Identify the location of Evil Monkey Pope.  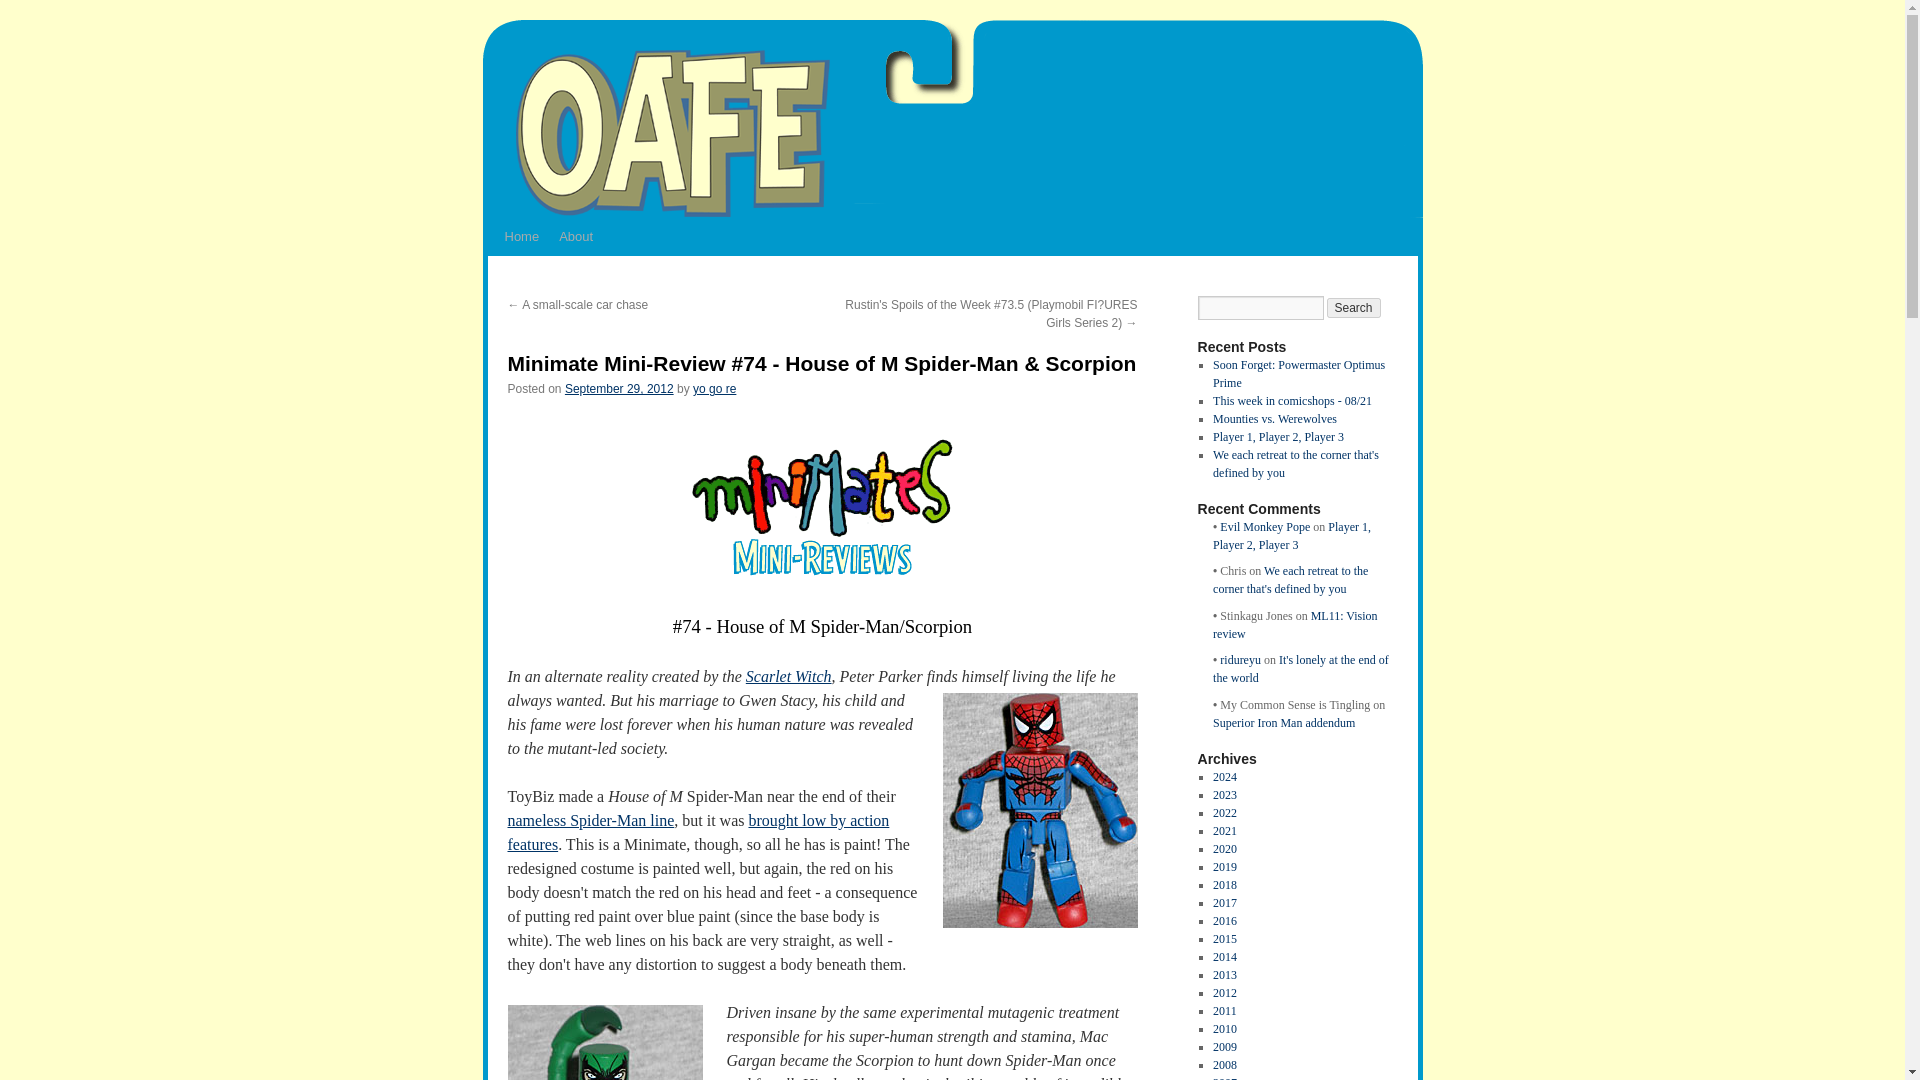
(1264, 526).